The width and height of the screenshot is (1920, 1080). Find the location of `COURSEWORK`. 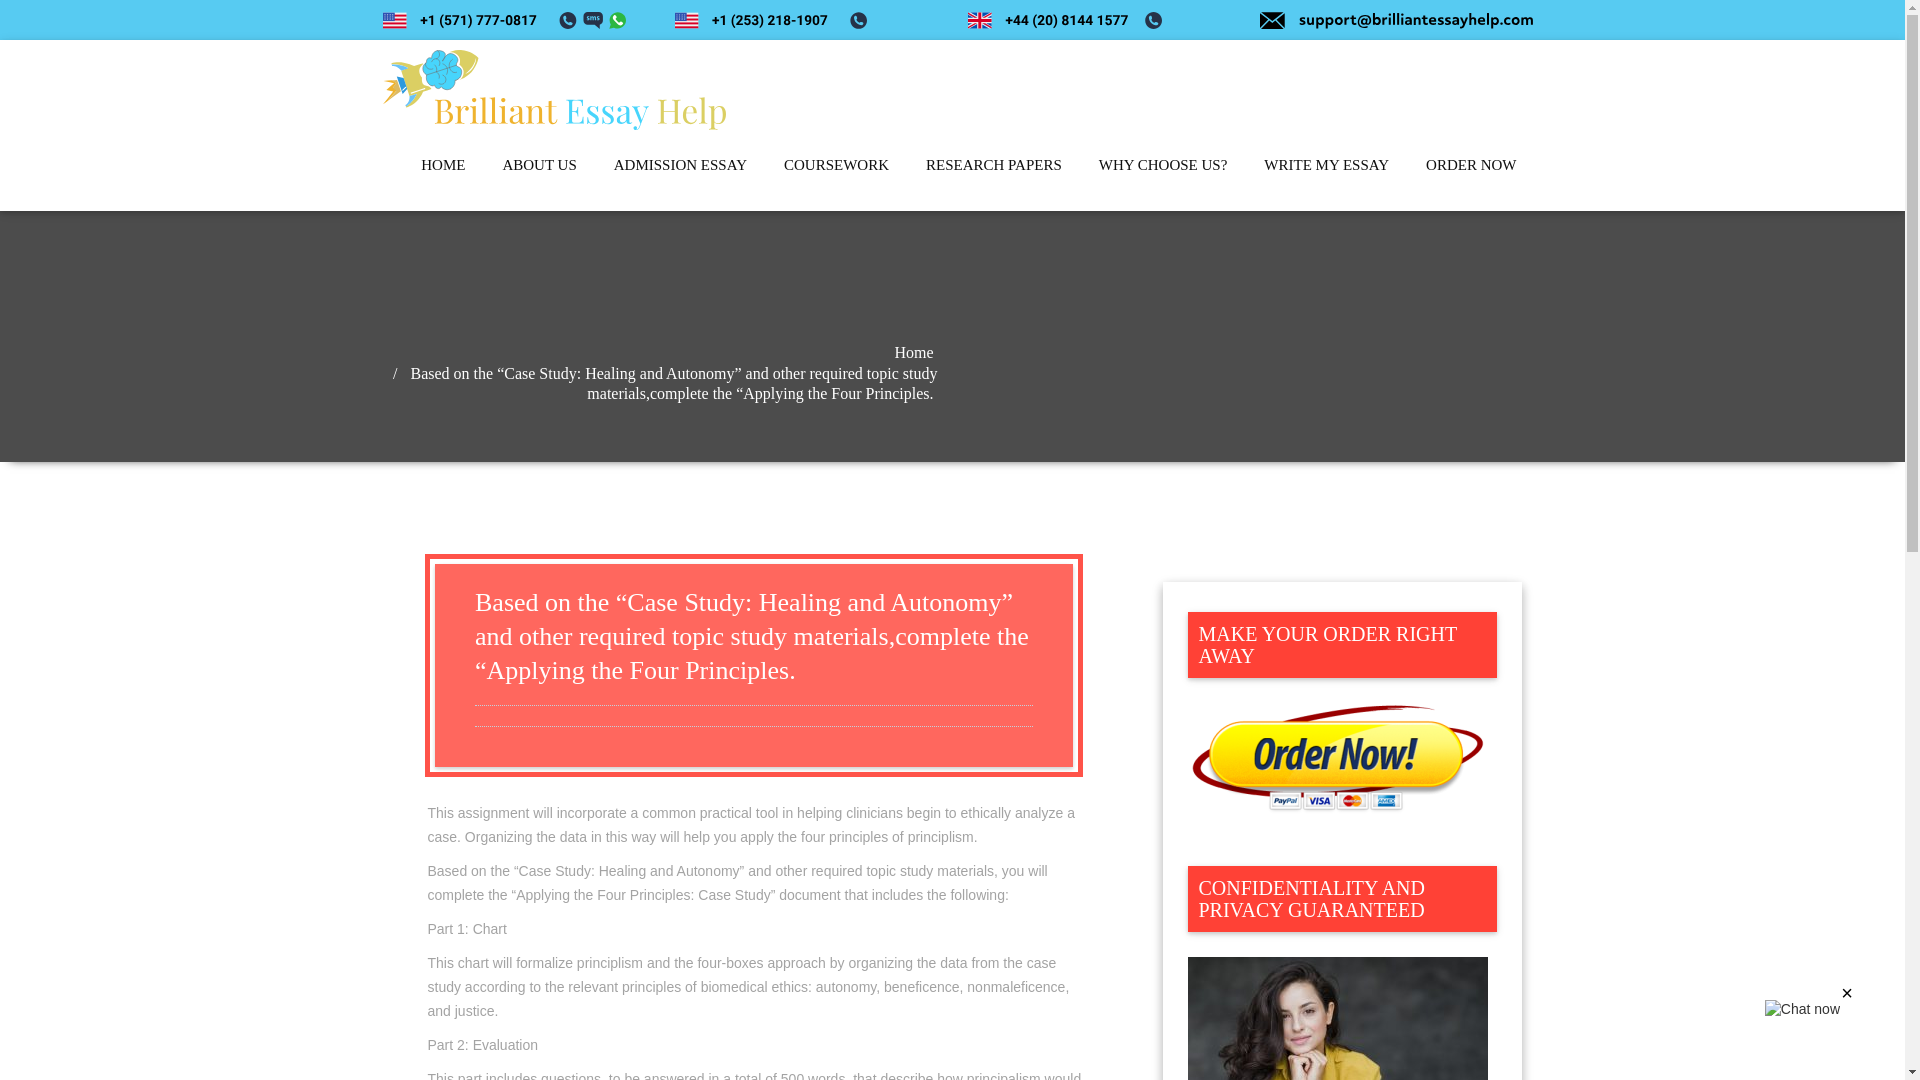

COURSEWORK is located at coordinates (836, 164).